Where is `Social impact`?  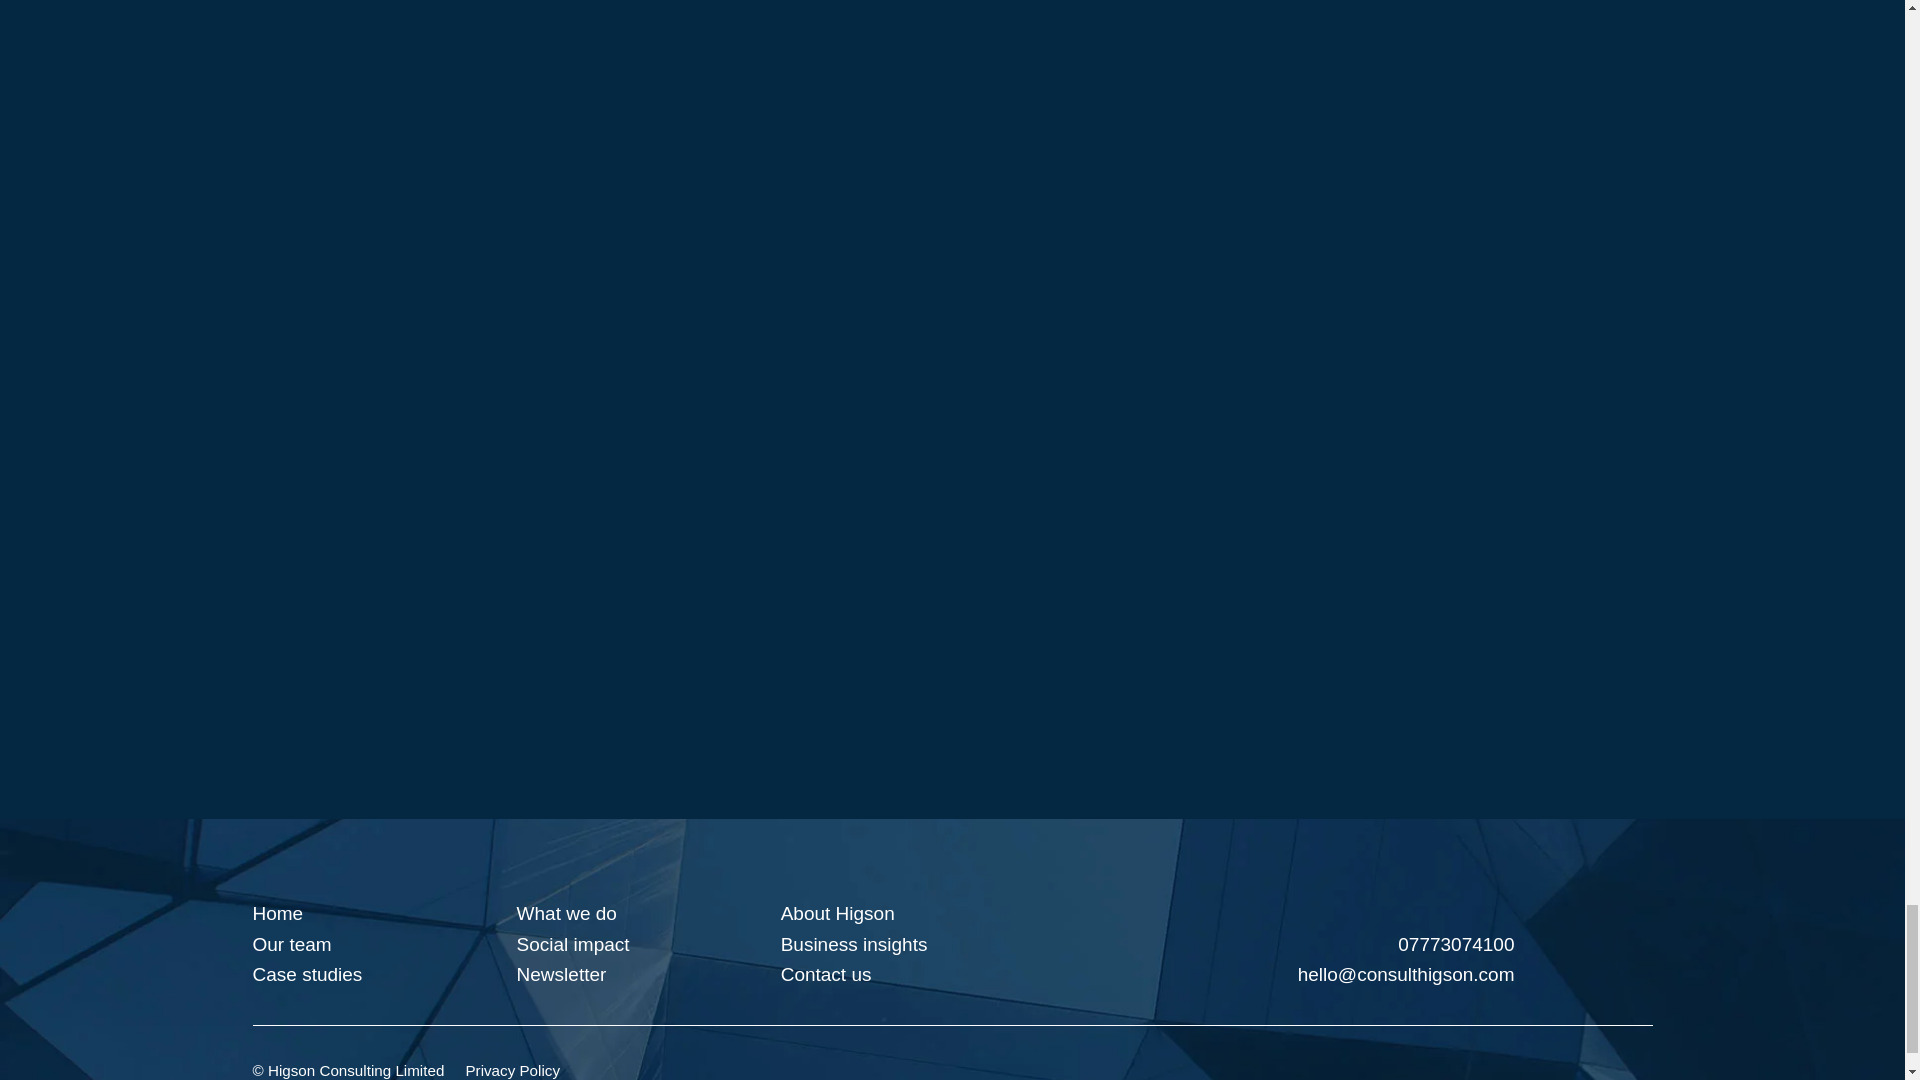
Social impact is located at coordinates (572, 944).